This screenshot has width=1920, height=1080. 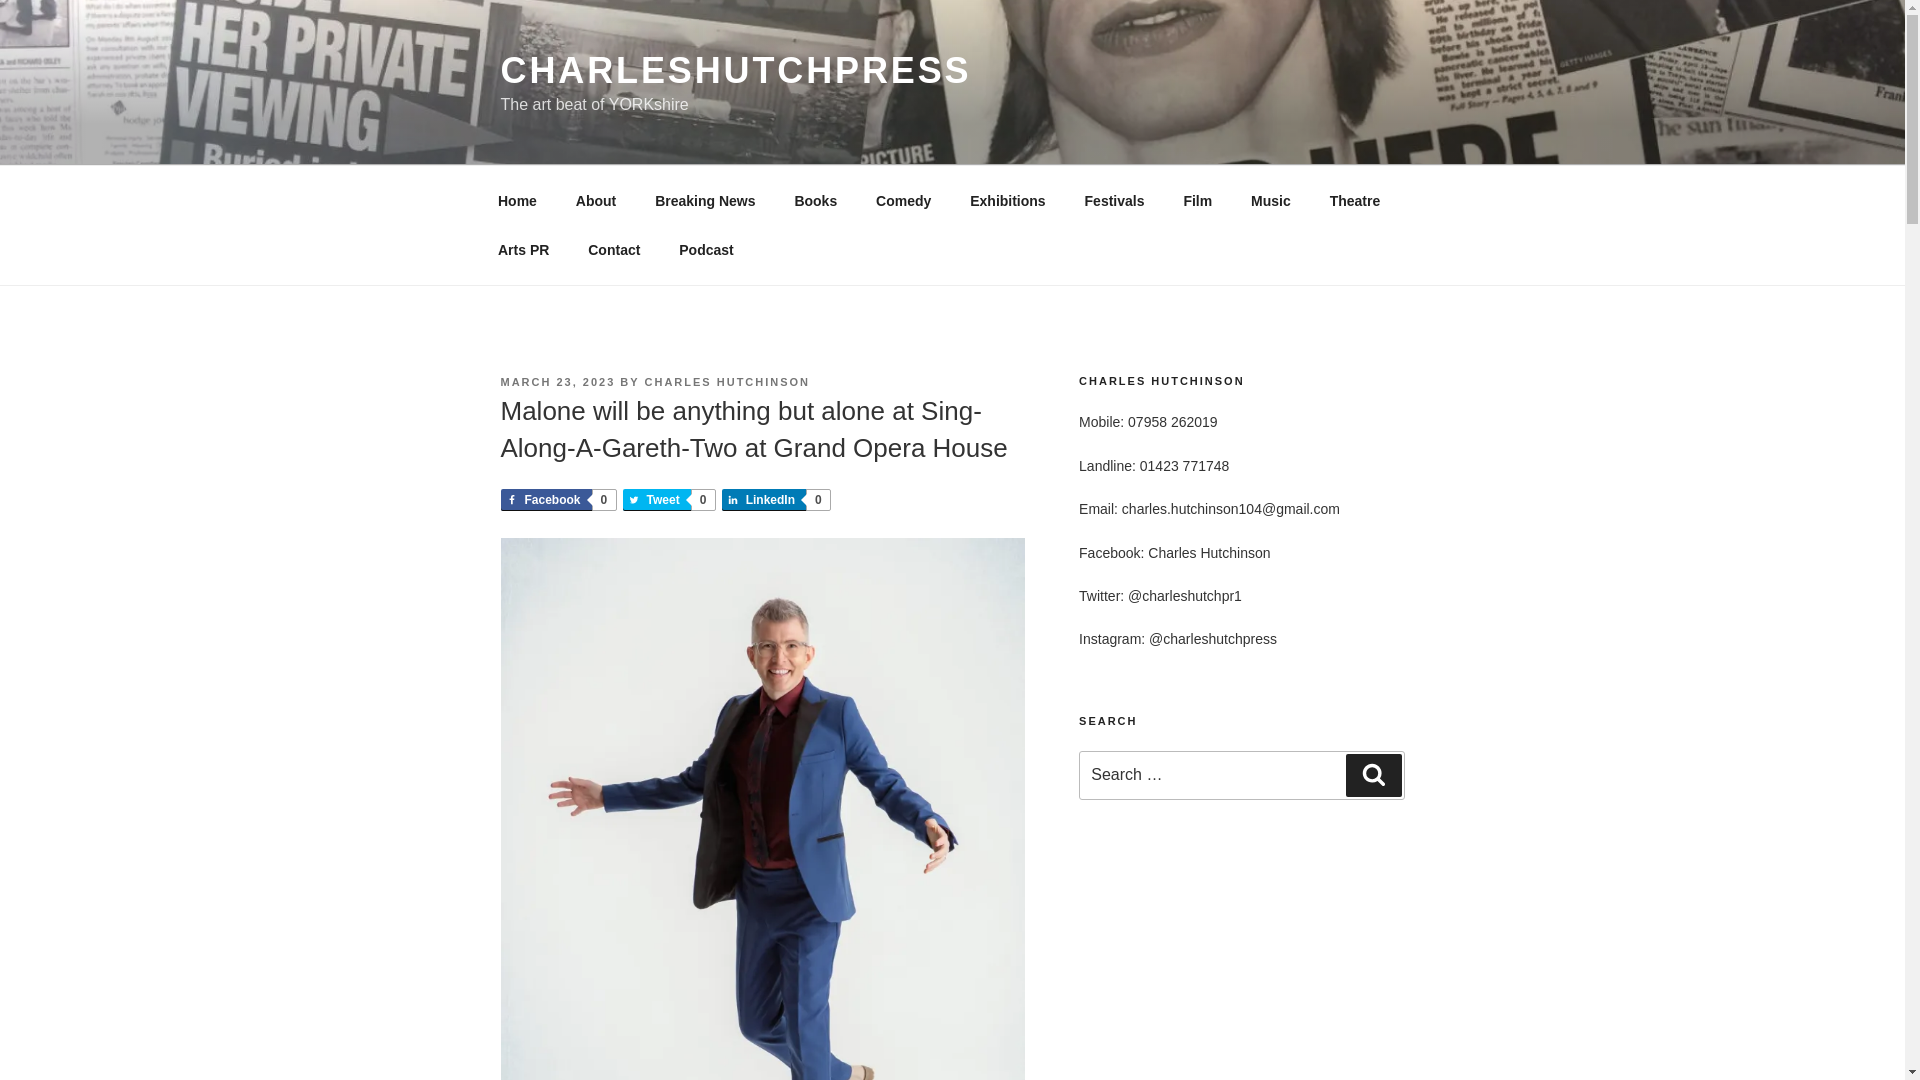 What do you see at coordinates (668, 500) in the screenshot?
I see `CHARLES HUTCHINSON` at bounding box center [668, 500].